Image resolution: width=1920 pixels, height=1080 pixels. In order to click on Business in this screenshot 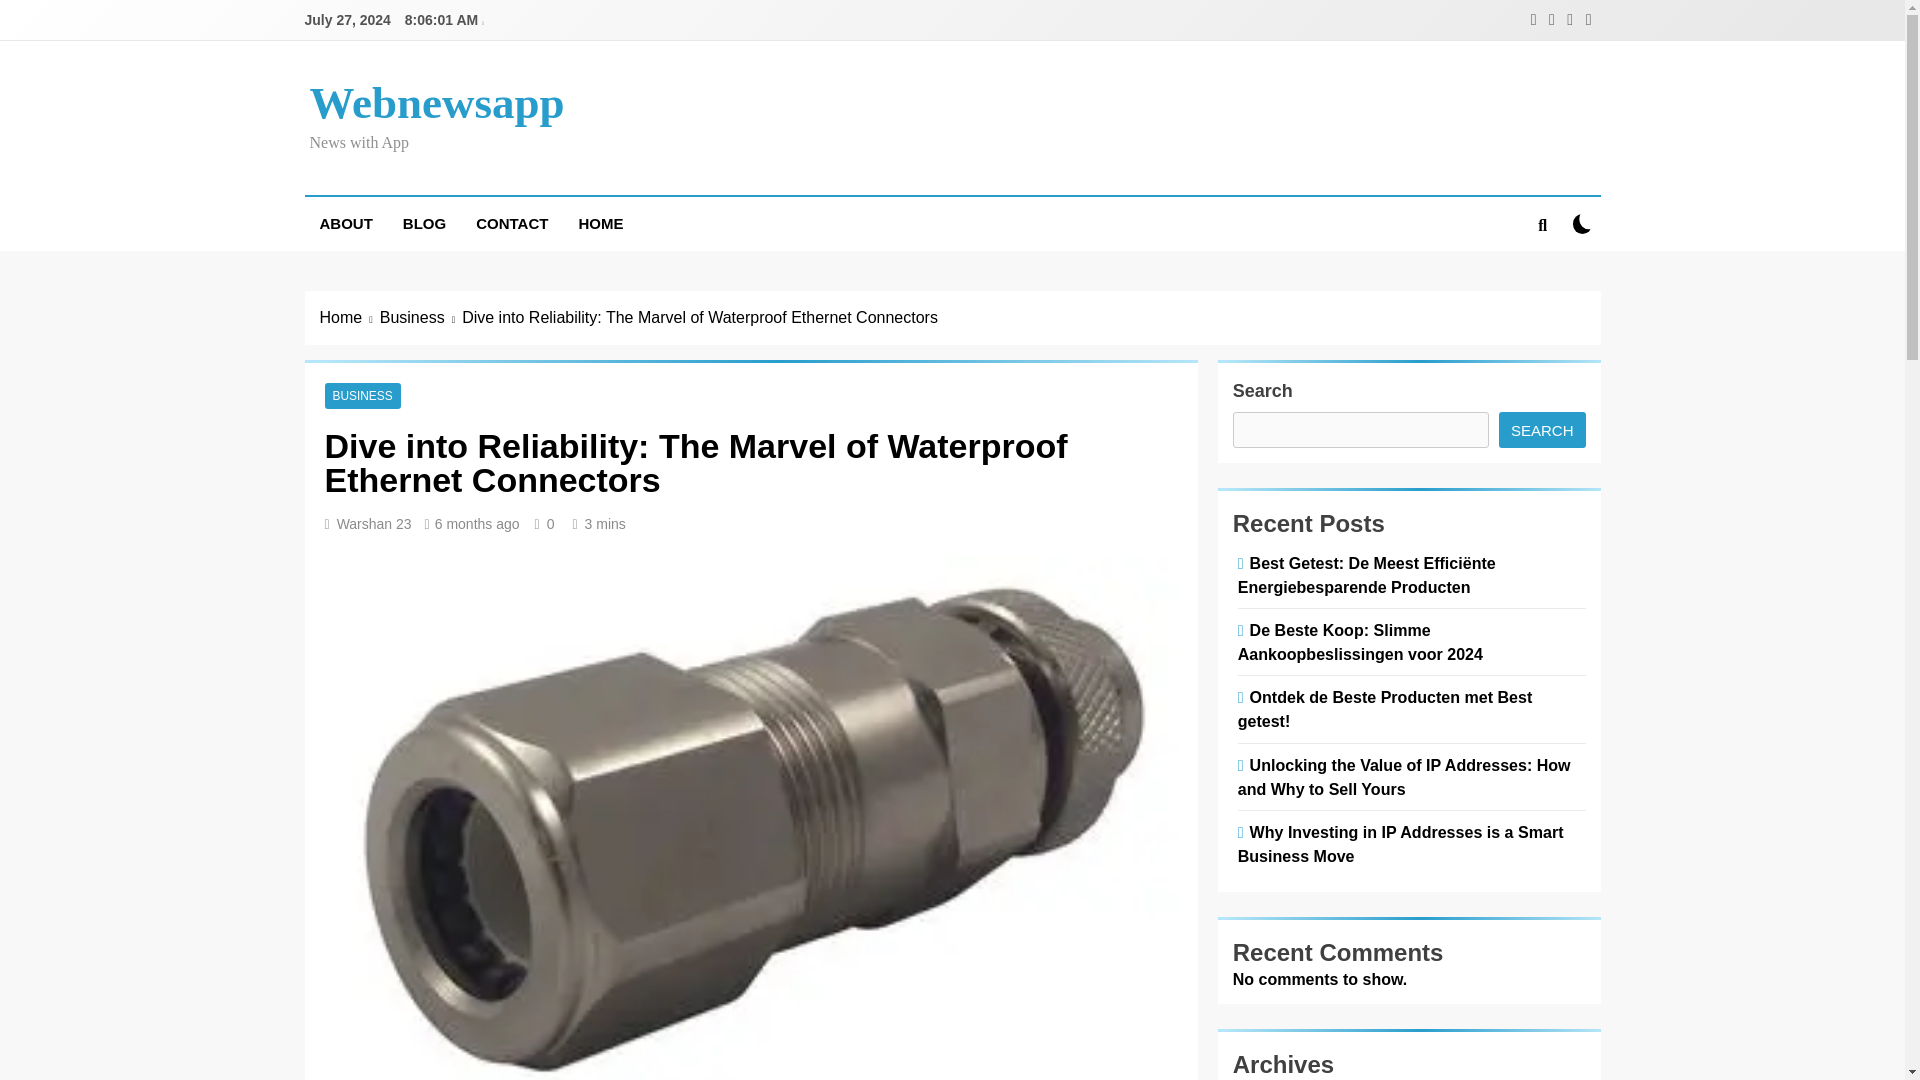, I will do `click(421, 318)`.